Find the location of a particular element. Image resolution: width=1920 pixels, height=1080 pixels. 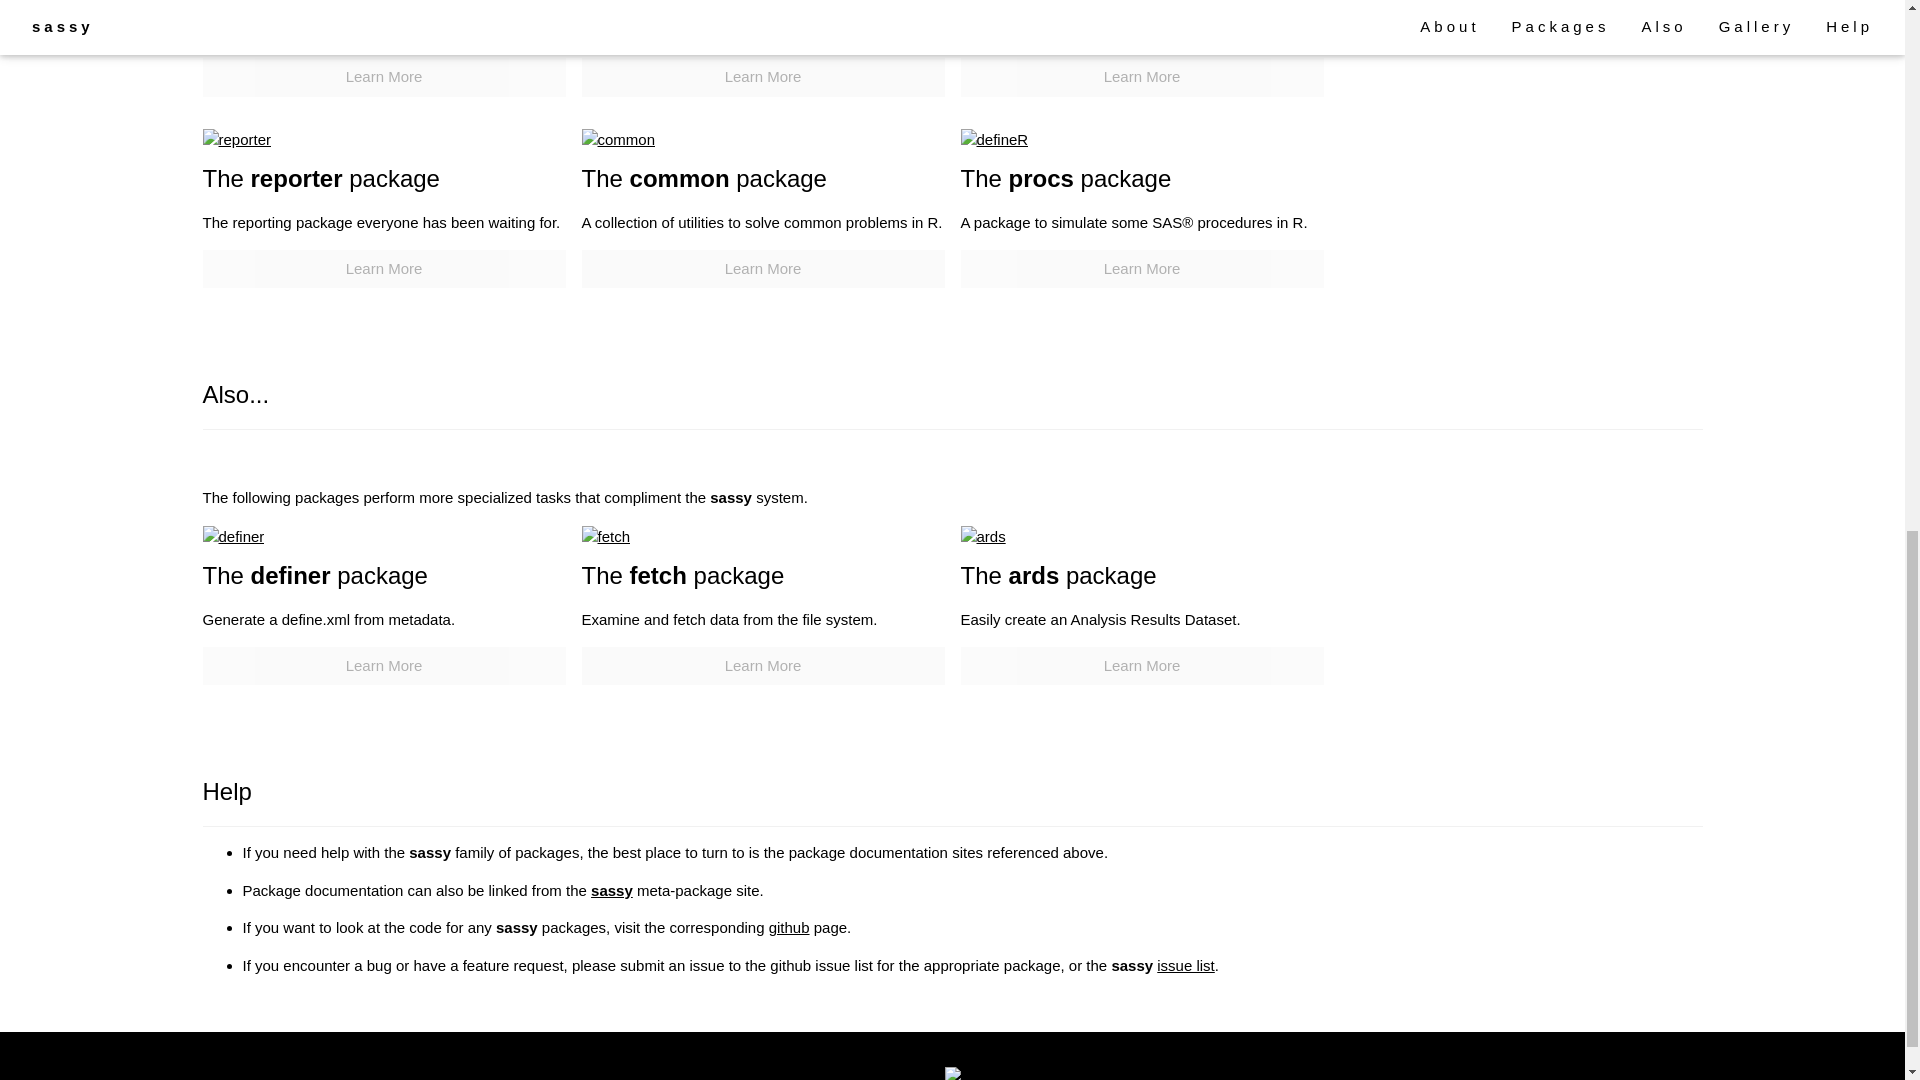

Learn More is located at coordinates (762, 666).